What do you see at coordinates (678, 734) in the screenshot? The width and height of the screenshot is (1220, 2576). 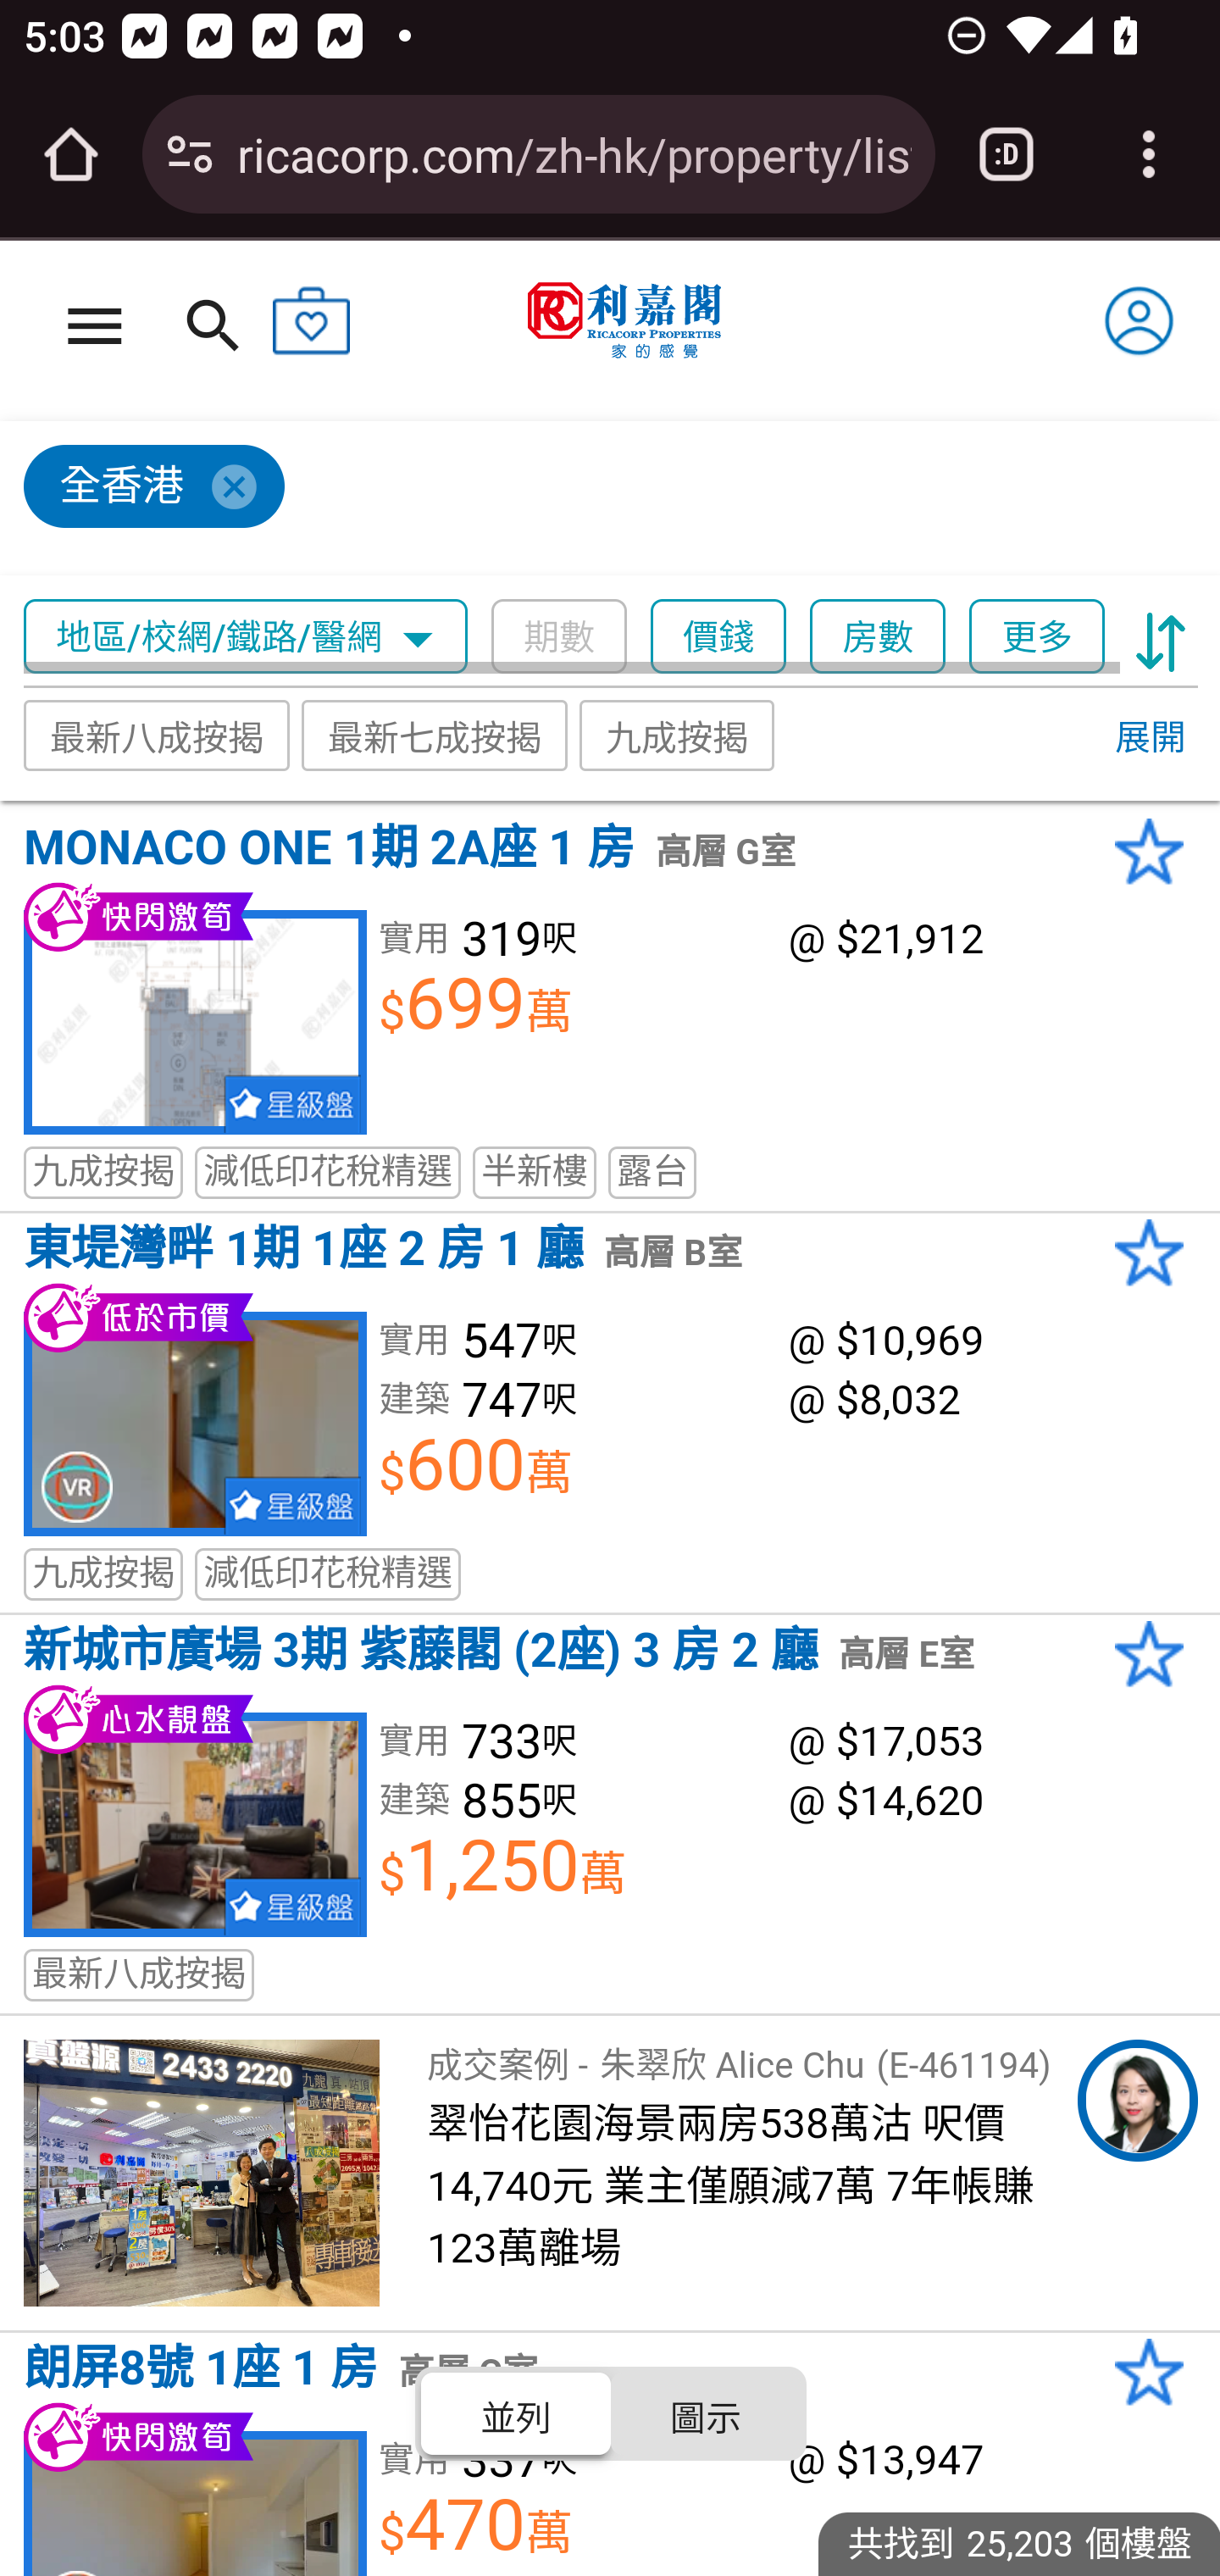 I see `九成按揭` at bounding box center [678, 734].